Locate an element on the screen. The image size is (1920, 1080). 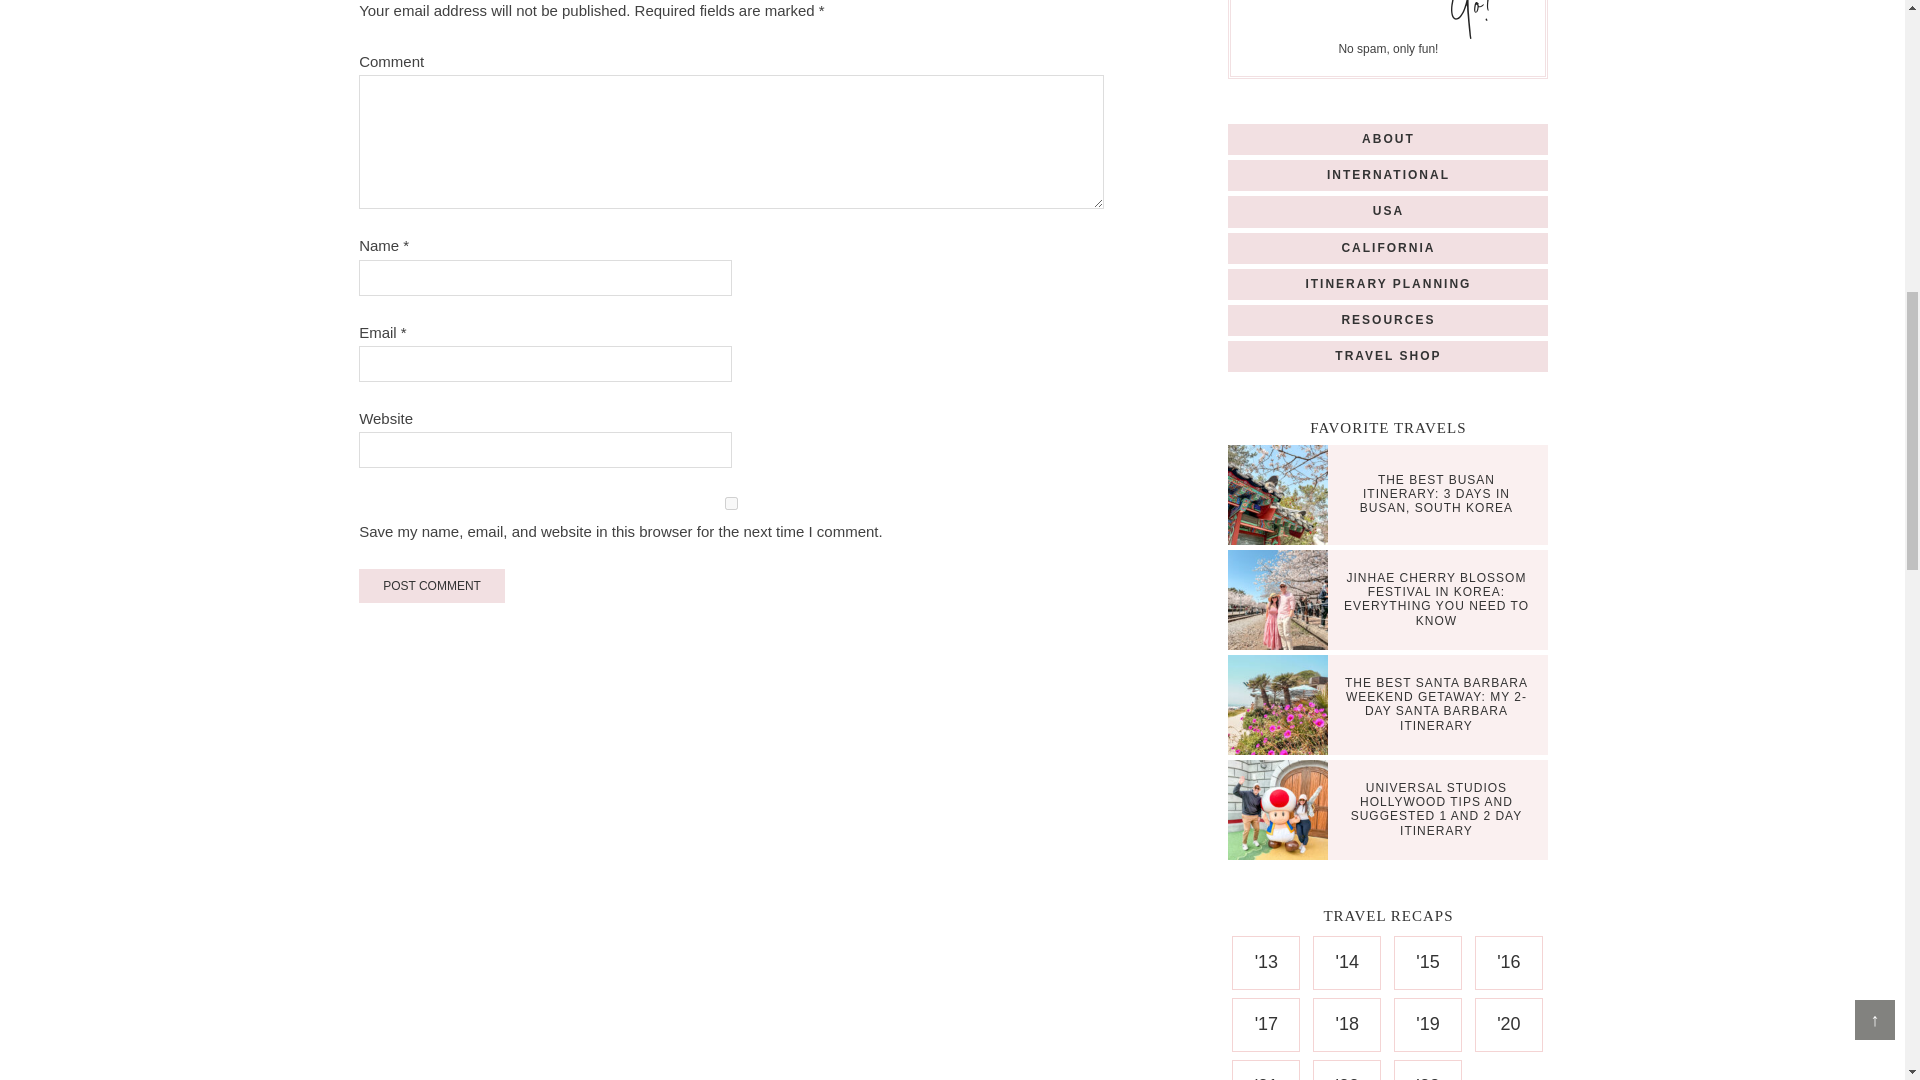
The Best Busan Itinerary: 3 Days in Busan, South Korea is located at coordinates (1283, 496).